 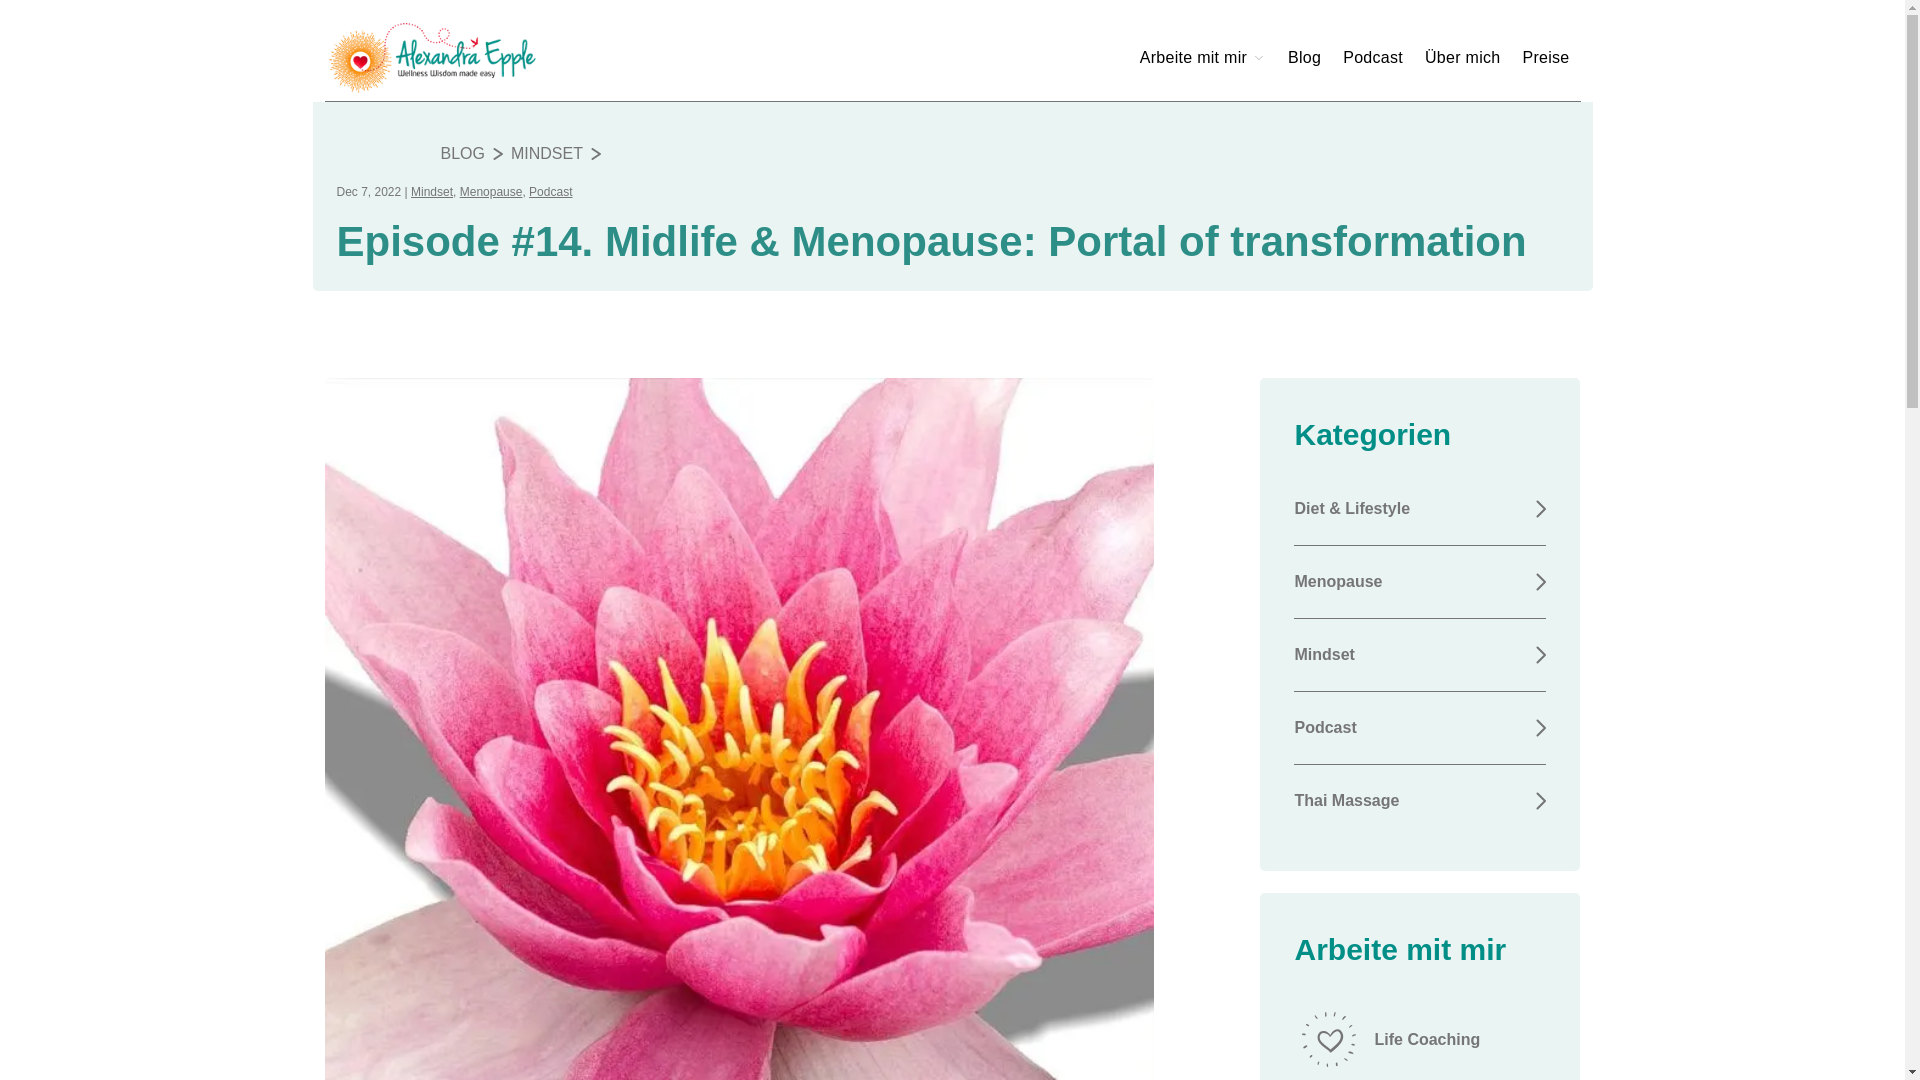 I want to click on Life Coaching, so click(x=1420, y=1034).